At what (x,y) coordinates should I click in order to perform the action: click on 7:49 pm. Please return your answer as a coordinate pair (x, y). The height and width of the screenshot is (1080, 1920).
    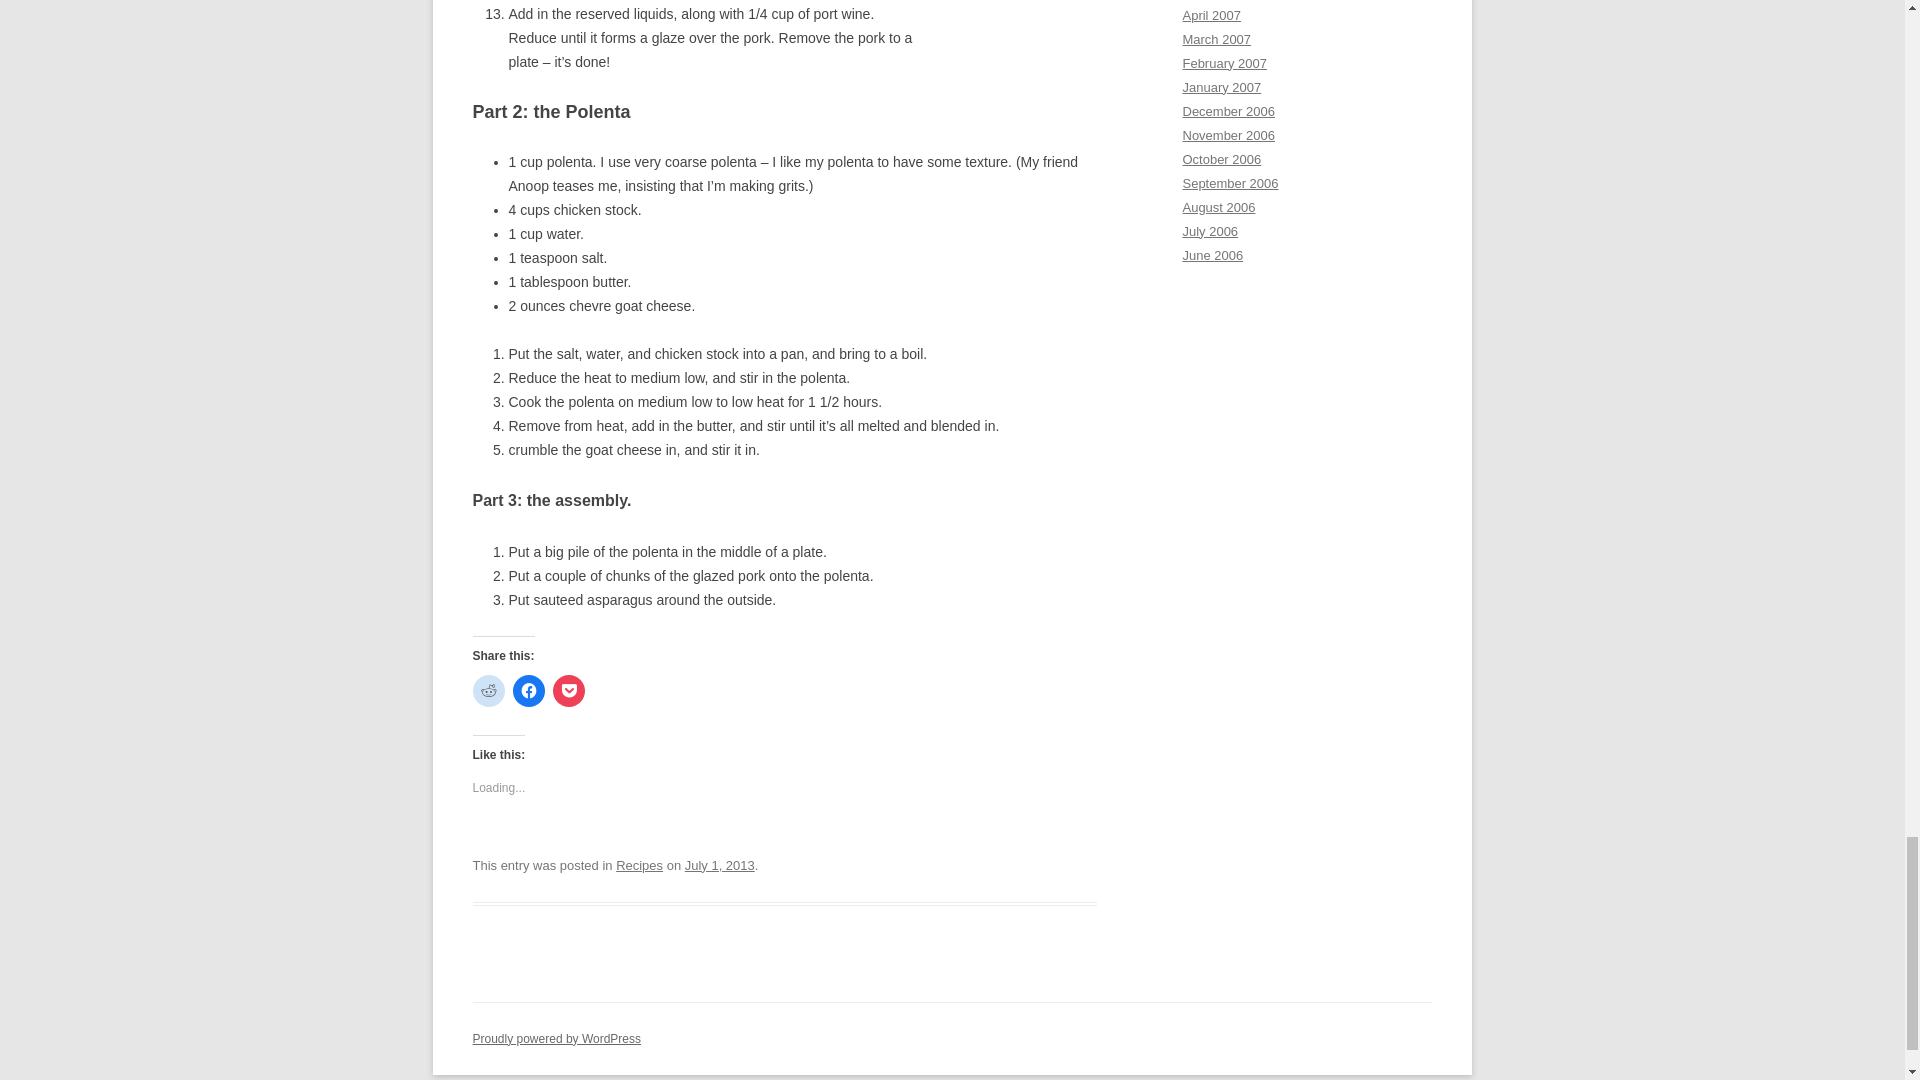
    Looking at the image, I should click on (720, 864).